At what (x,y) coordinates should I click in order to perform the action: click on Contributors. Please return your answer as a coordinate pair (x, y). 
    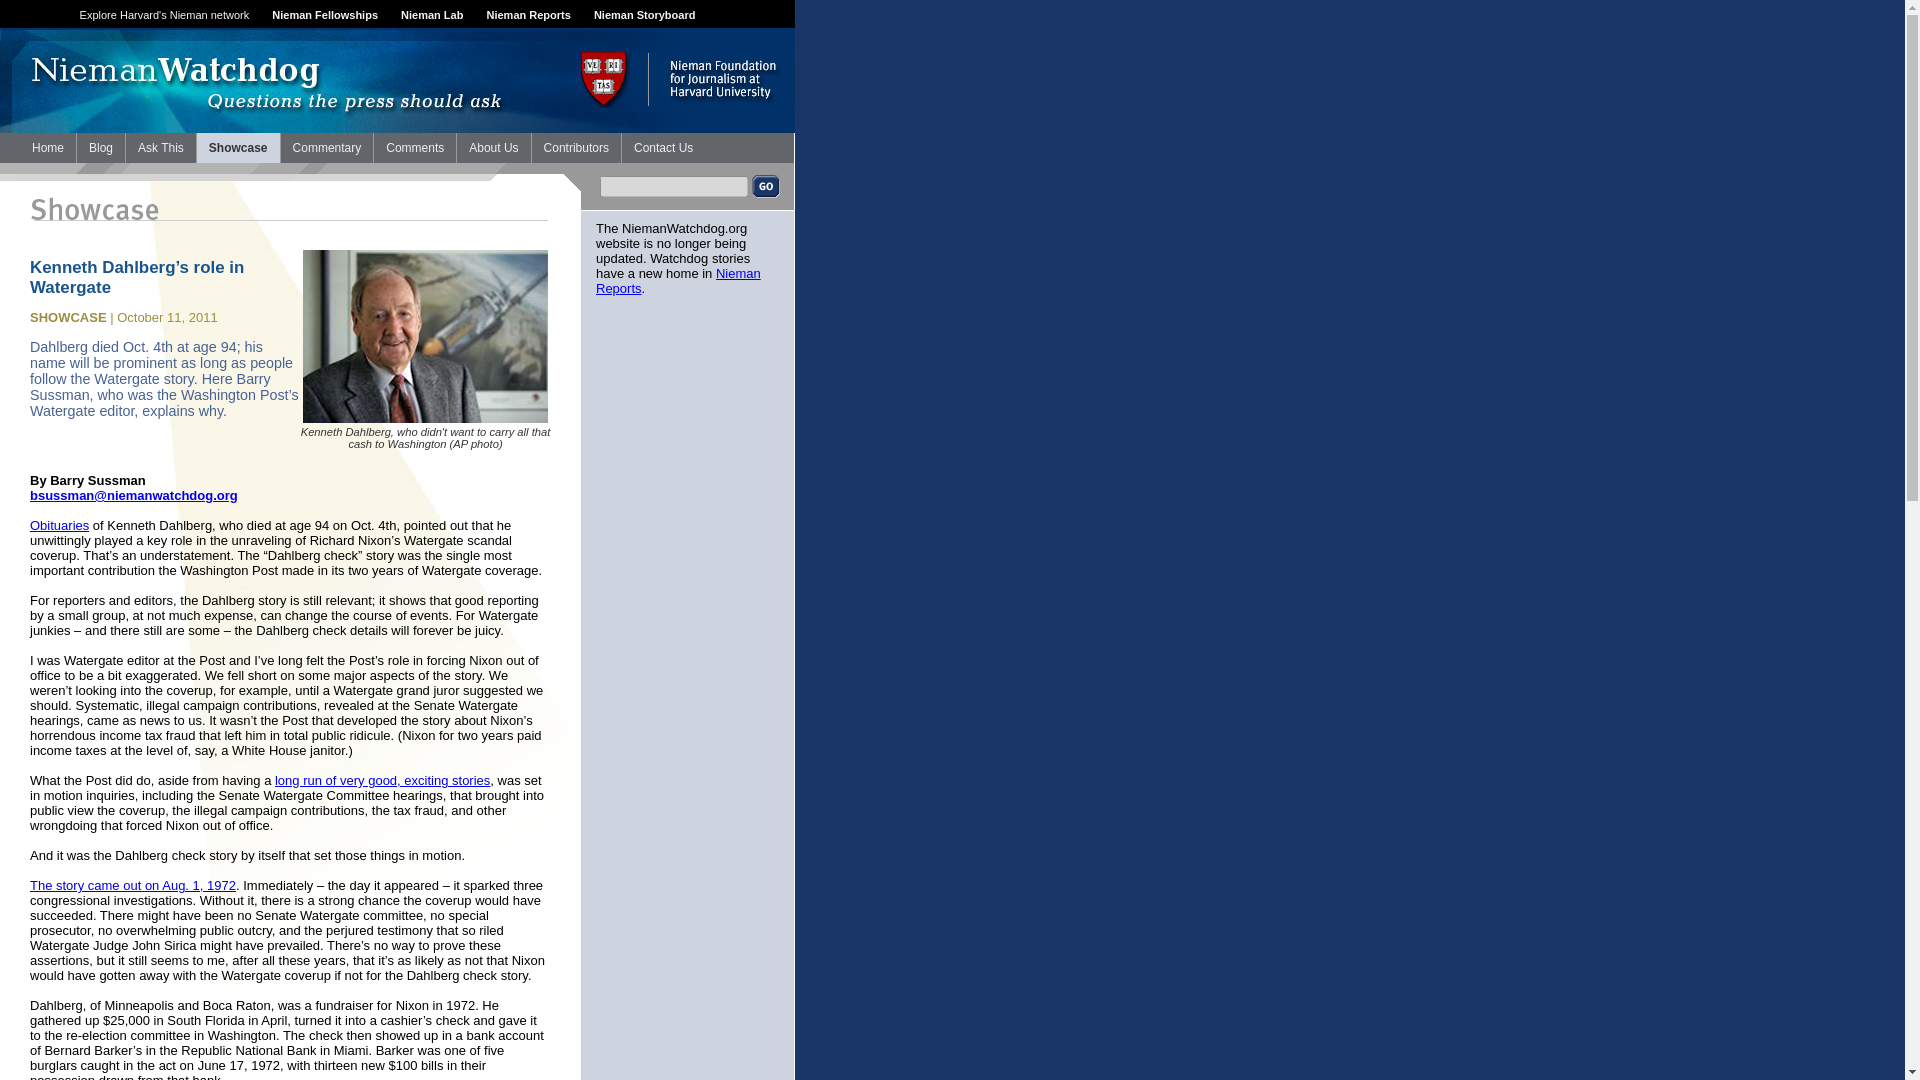
    Looking at the image, I should click on (576, 148).